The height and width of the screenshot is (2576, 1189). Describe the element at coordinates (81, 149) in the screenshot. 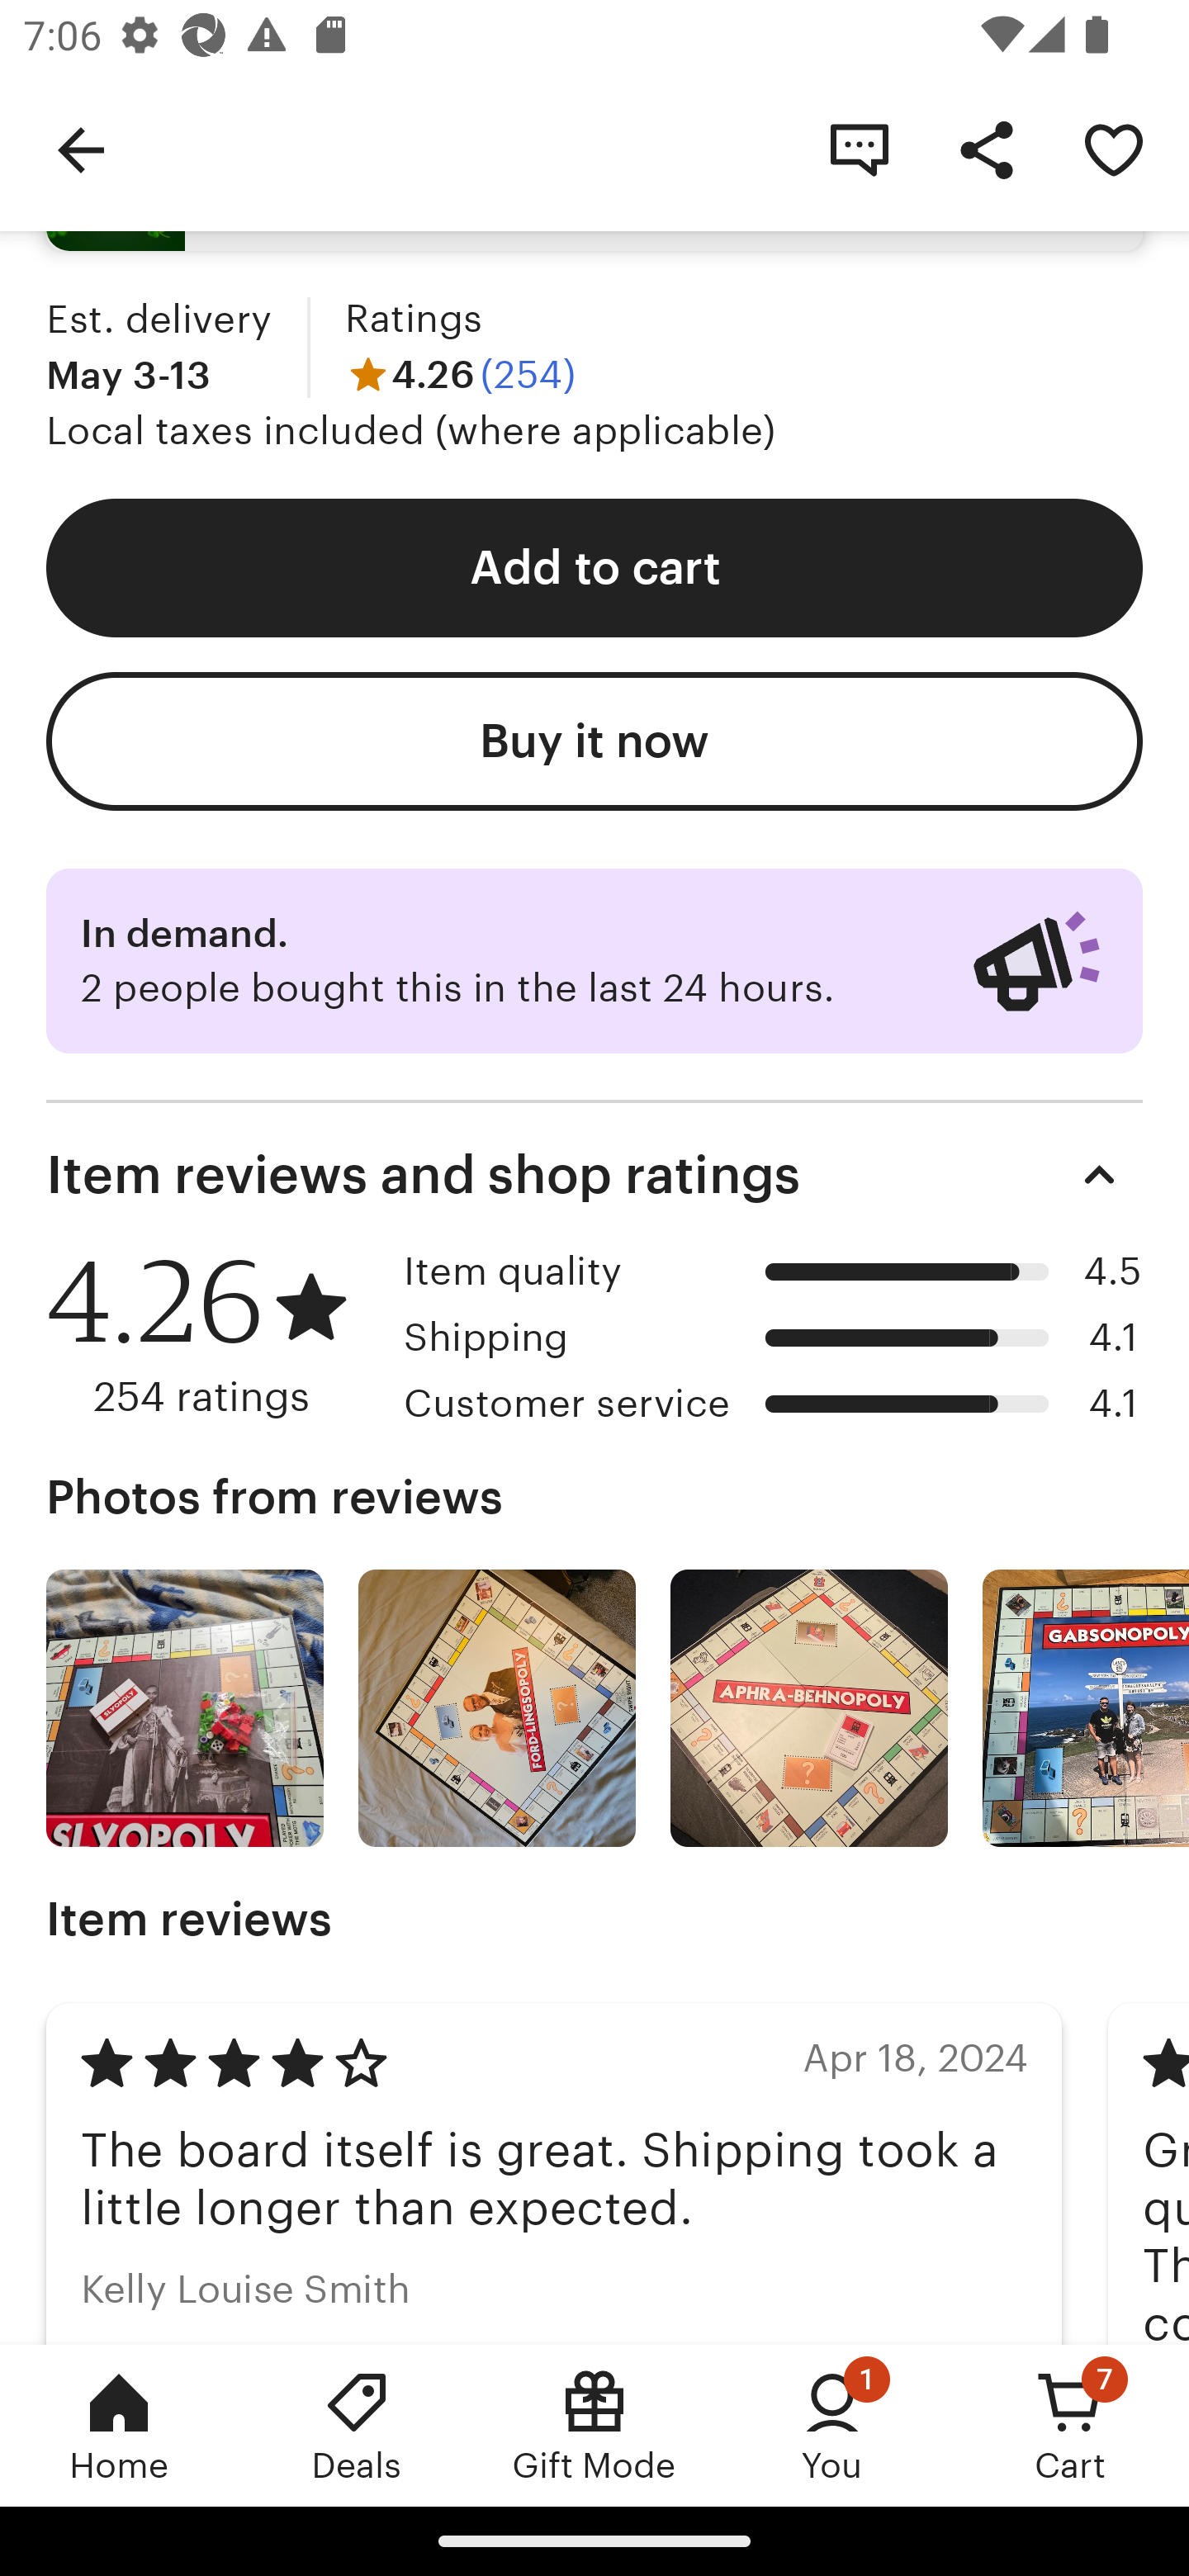

I see `Navigate up` at that location.